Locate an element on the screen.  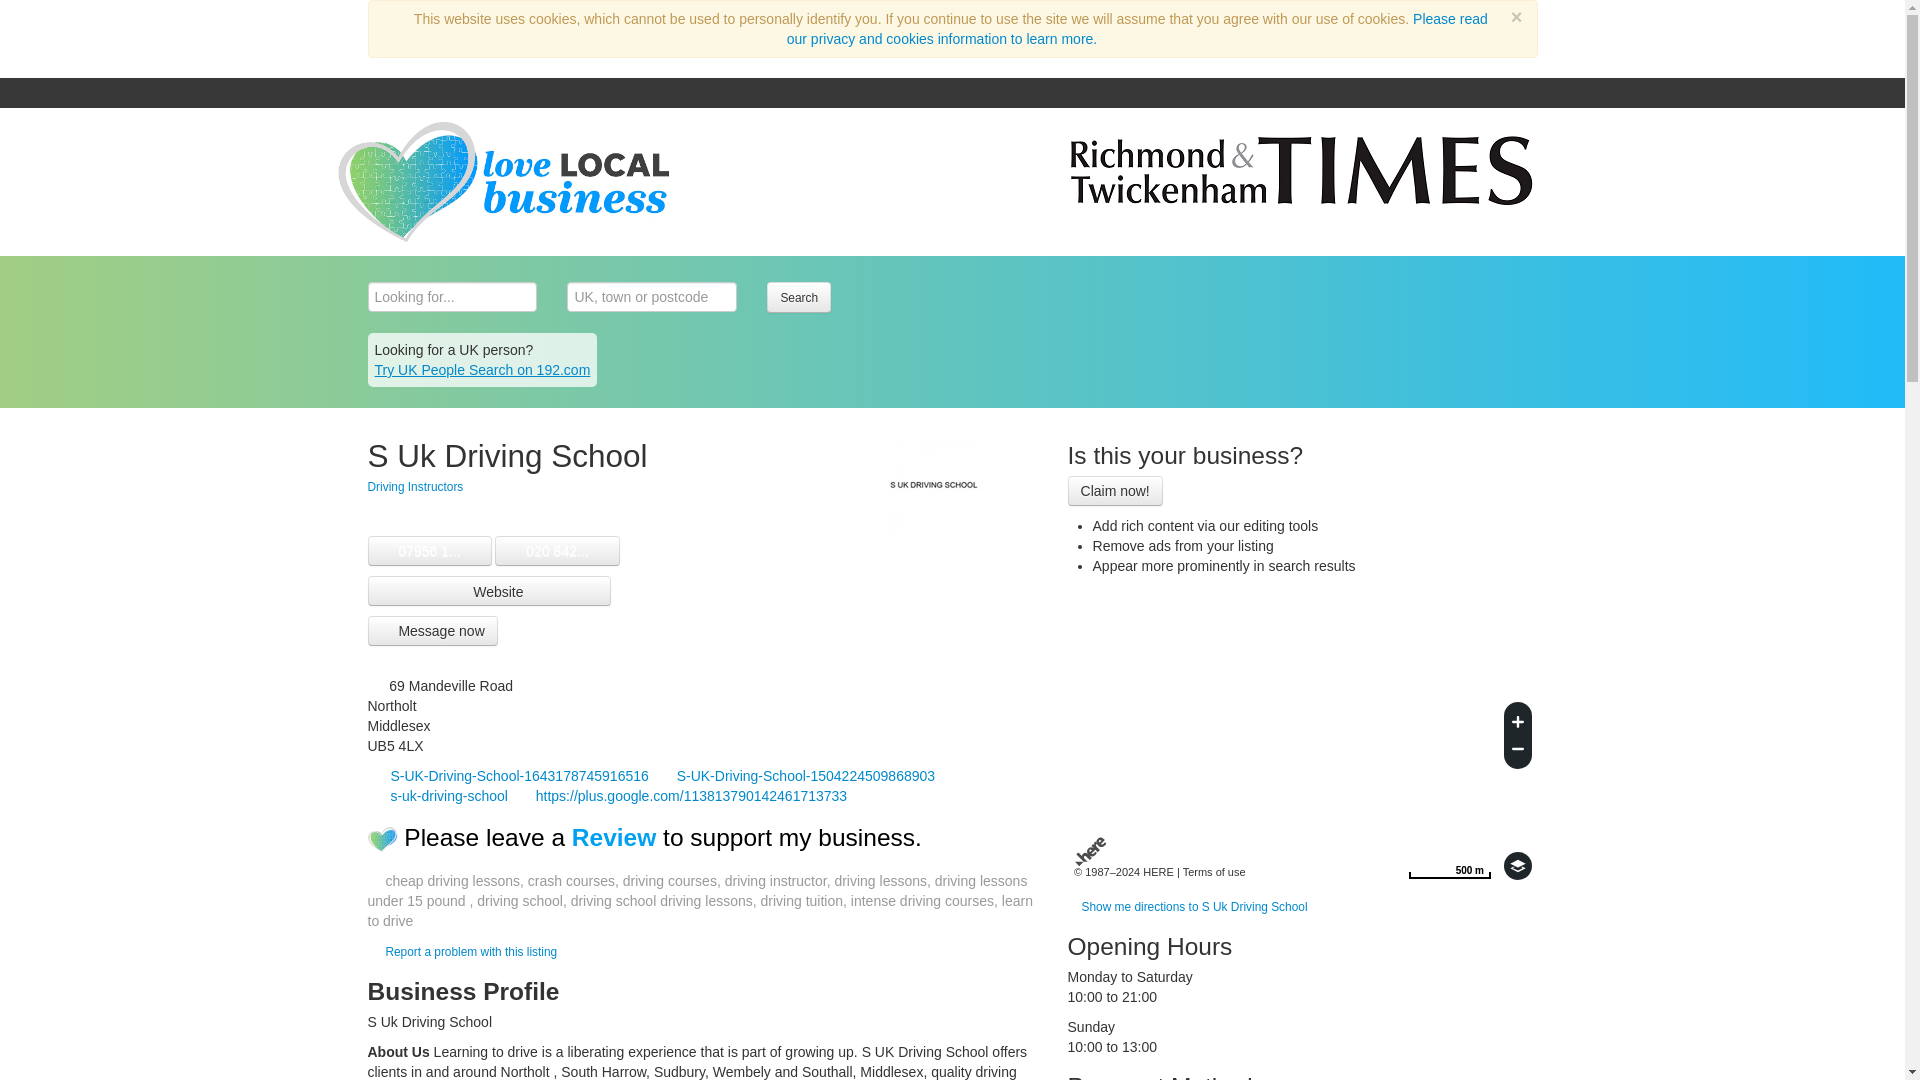
Please leave a Review to support my business. is located at coordinates (662, 838).